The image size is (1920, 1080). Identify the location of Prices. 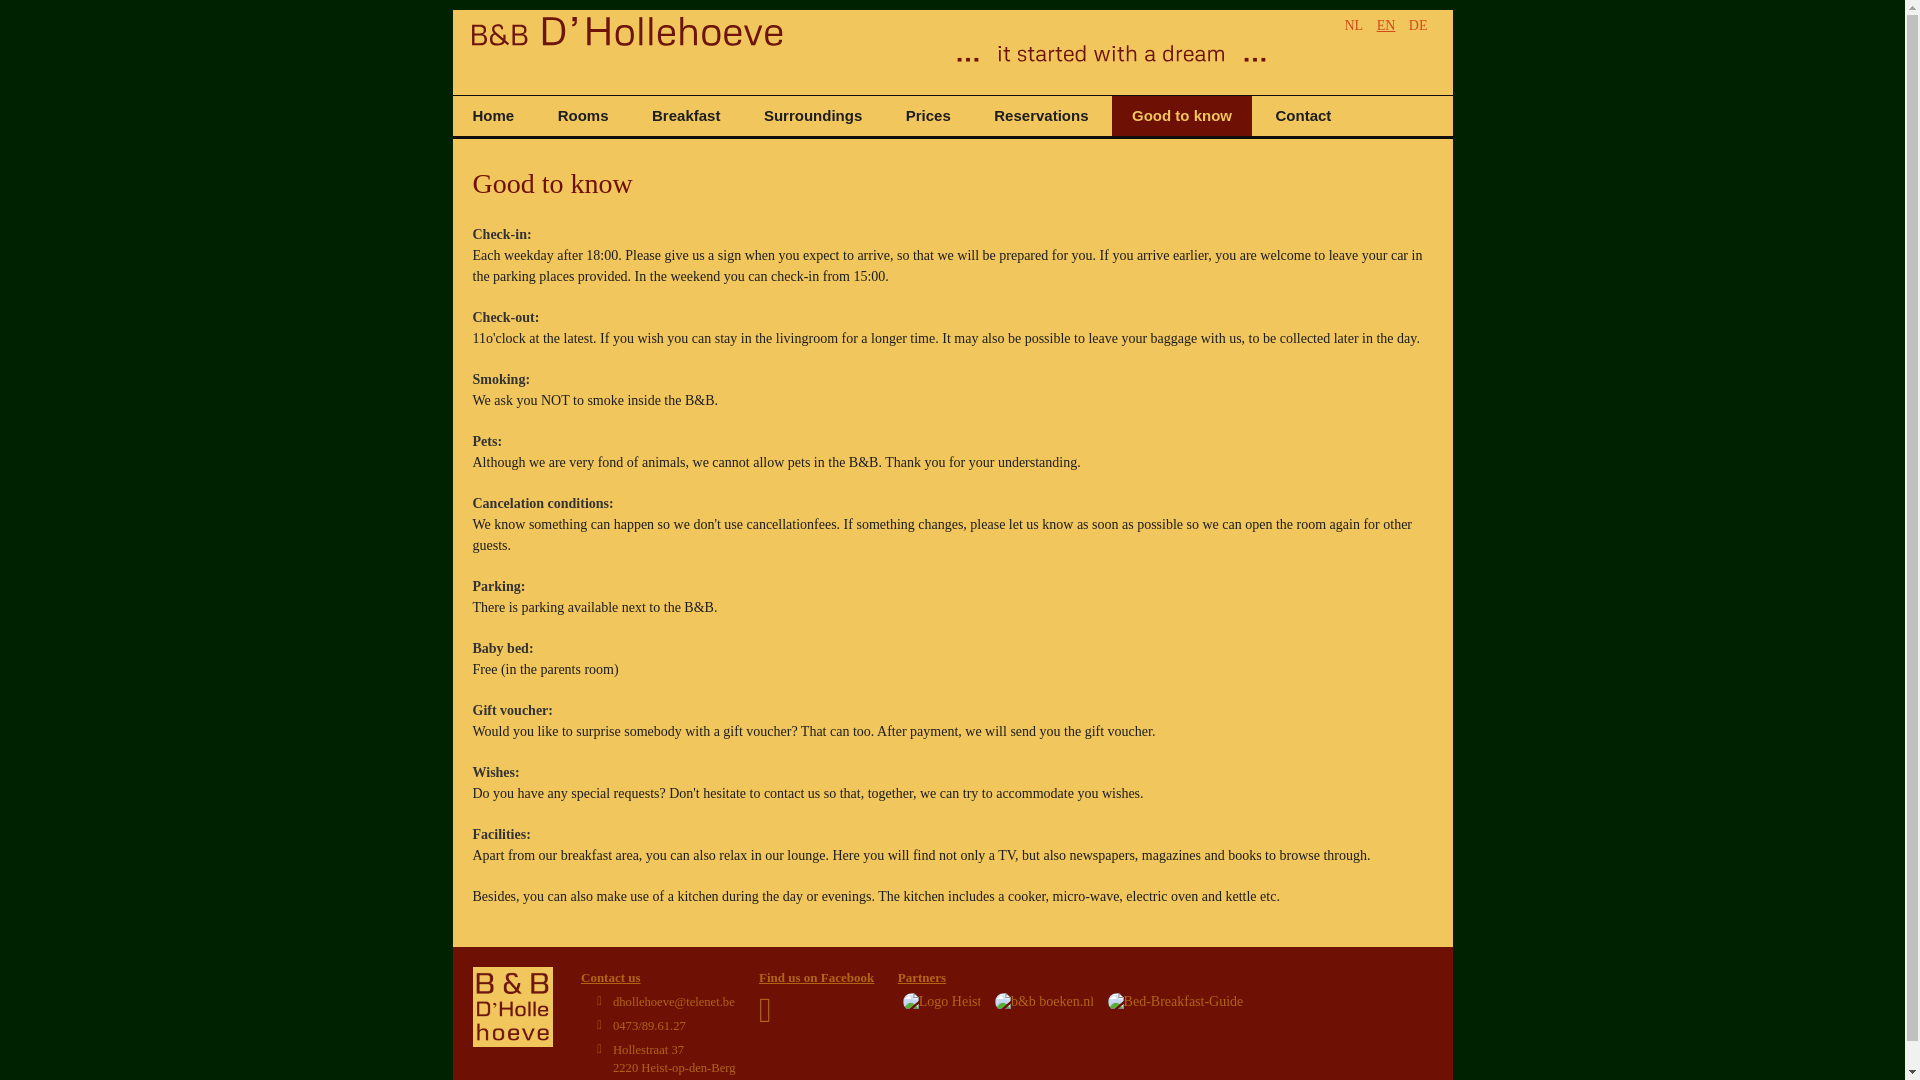
(928, 116).